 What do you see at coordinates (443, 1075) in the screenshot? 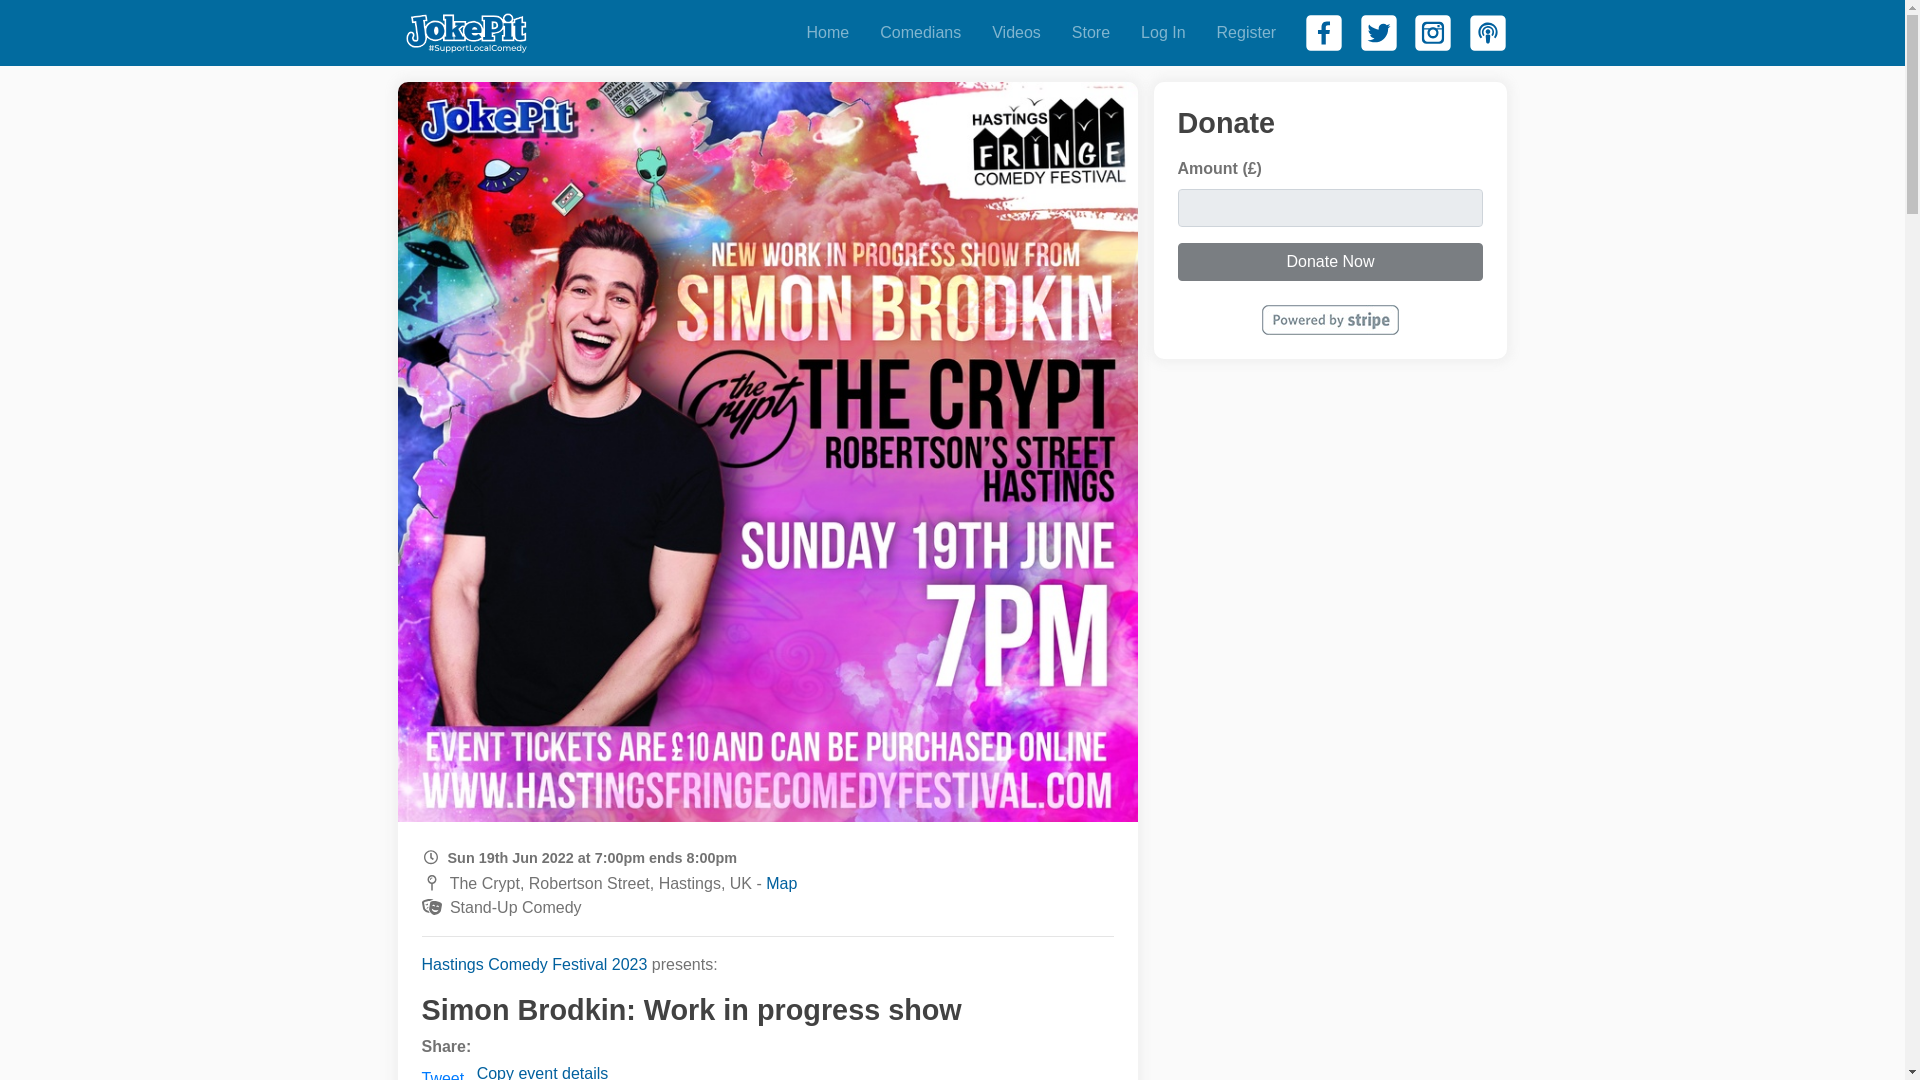
I see `Tweet` at bounding box center [443, 1075].